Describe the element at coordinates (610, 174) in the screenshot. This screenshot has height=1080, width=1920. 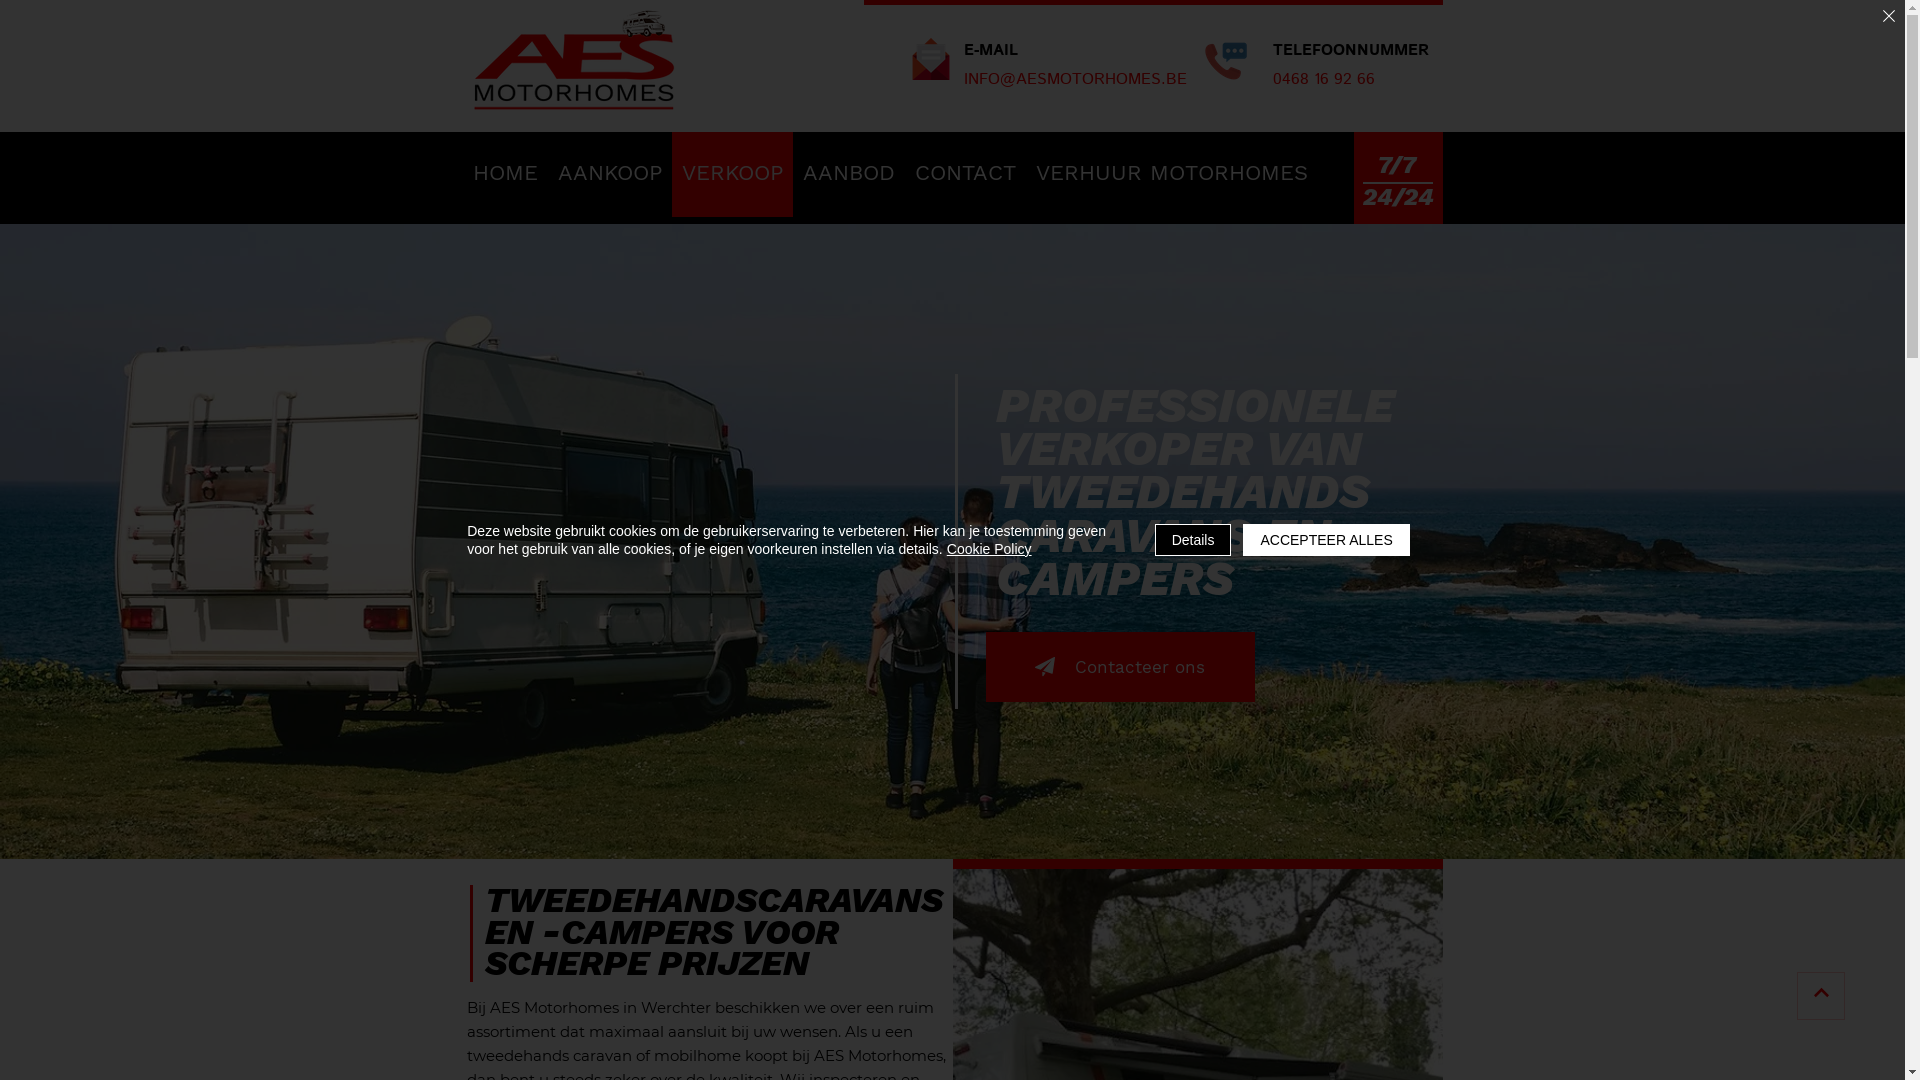
I see `AANKOOP` at that location.